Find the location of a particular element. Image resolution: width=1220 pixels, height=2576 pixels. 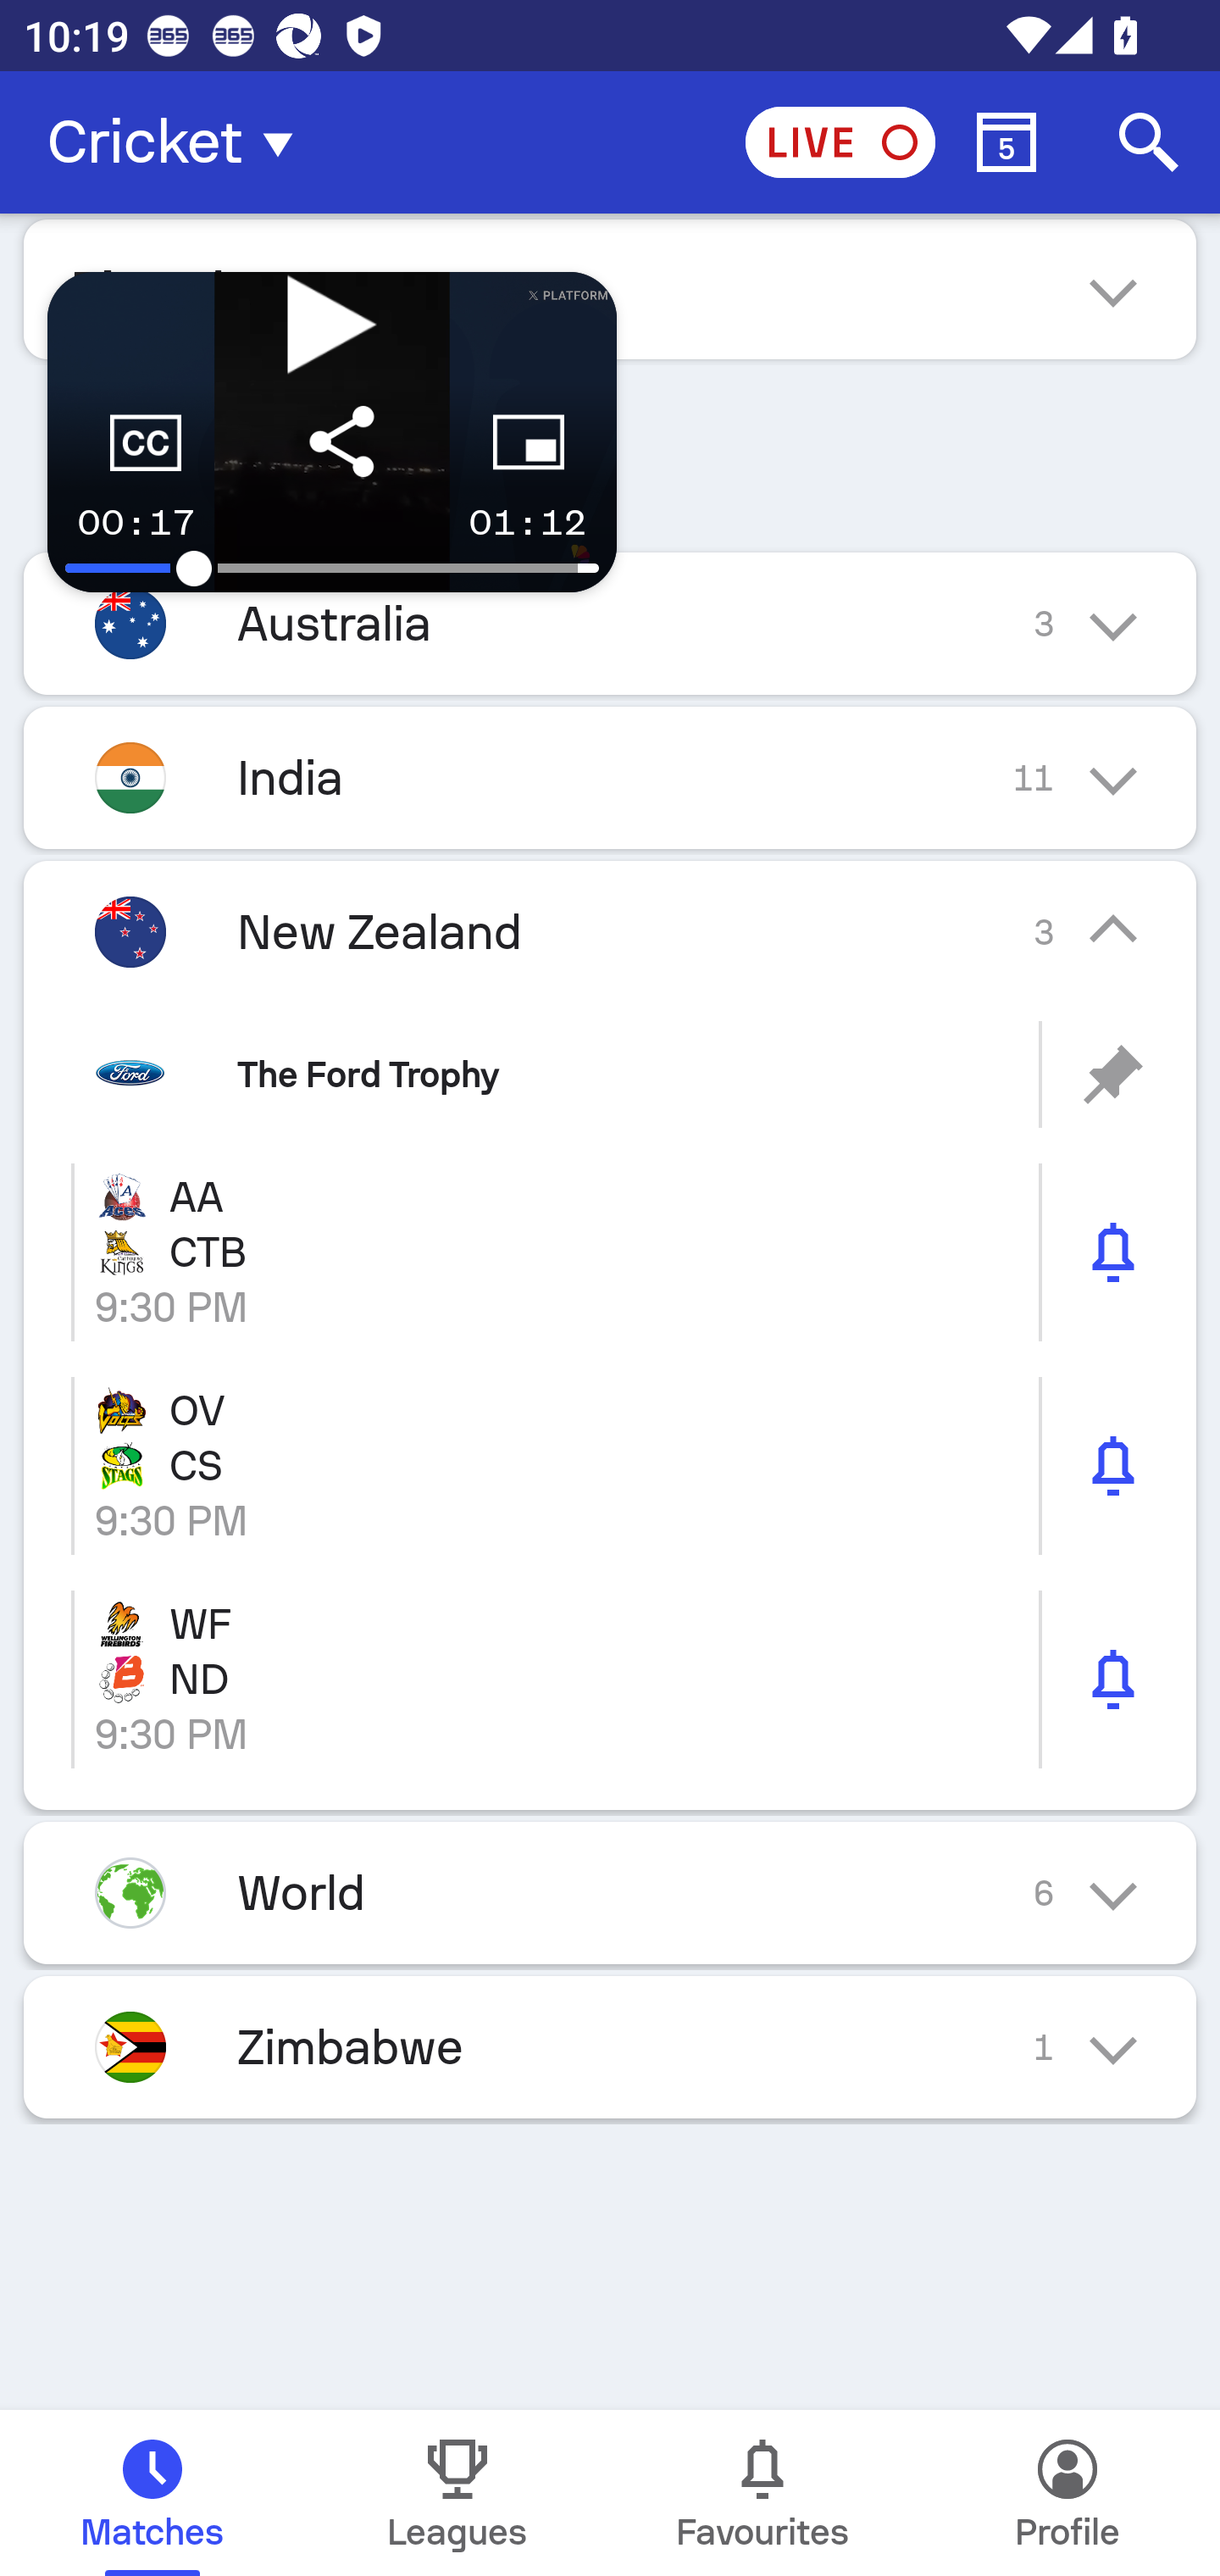

World 6 is located at coordinates (610, 1891).